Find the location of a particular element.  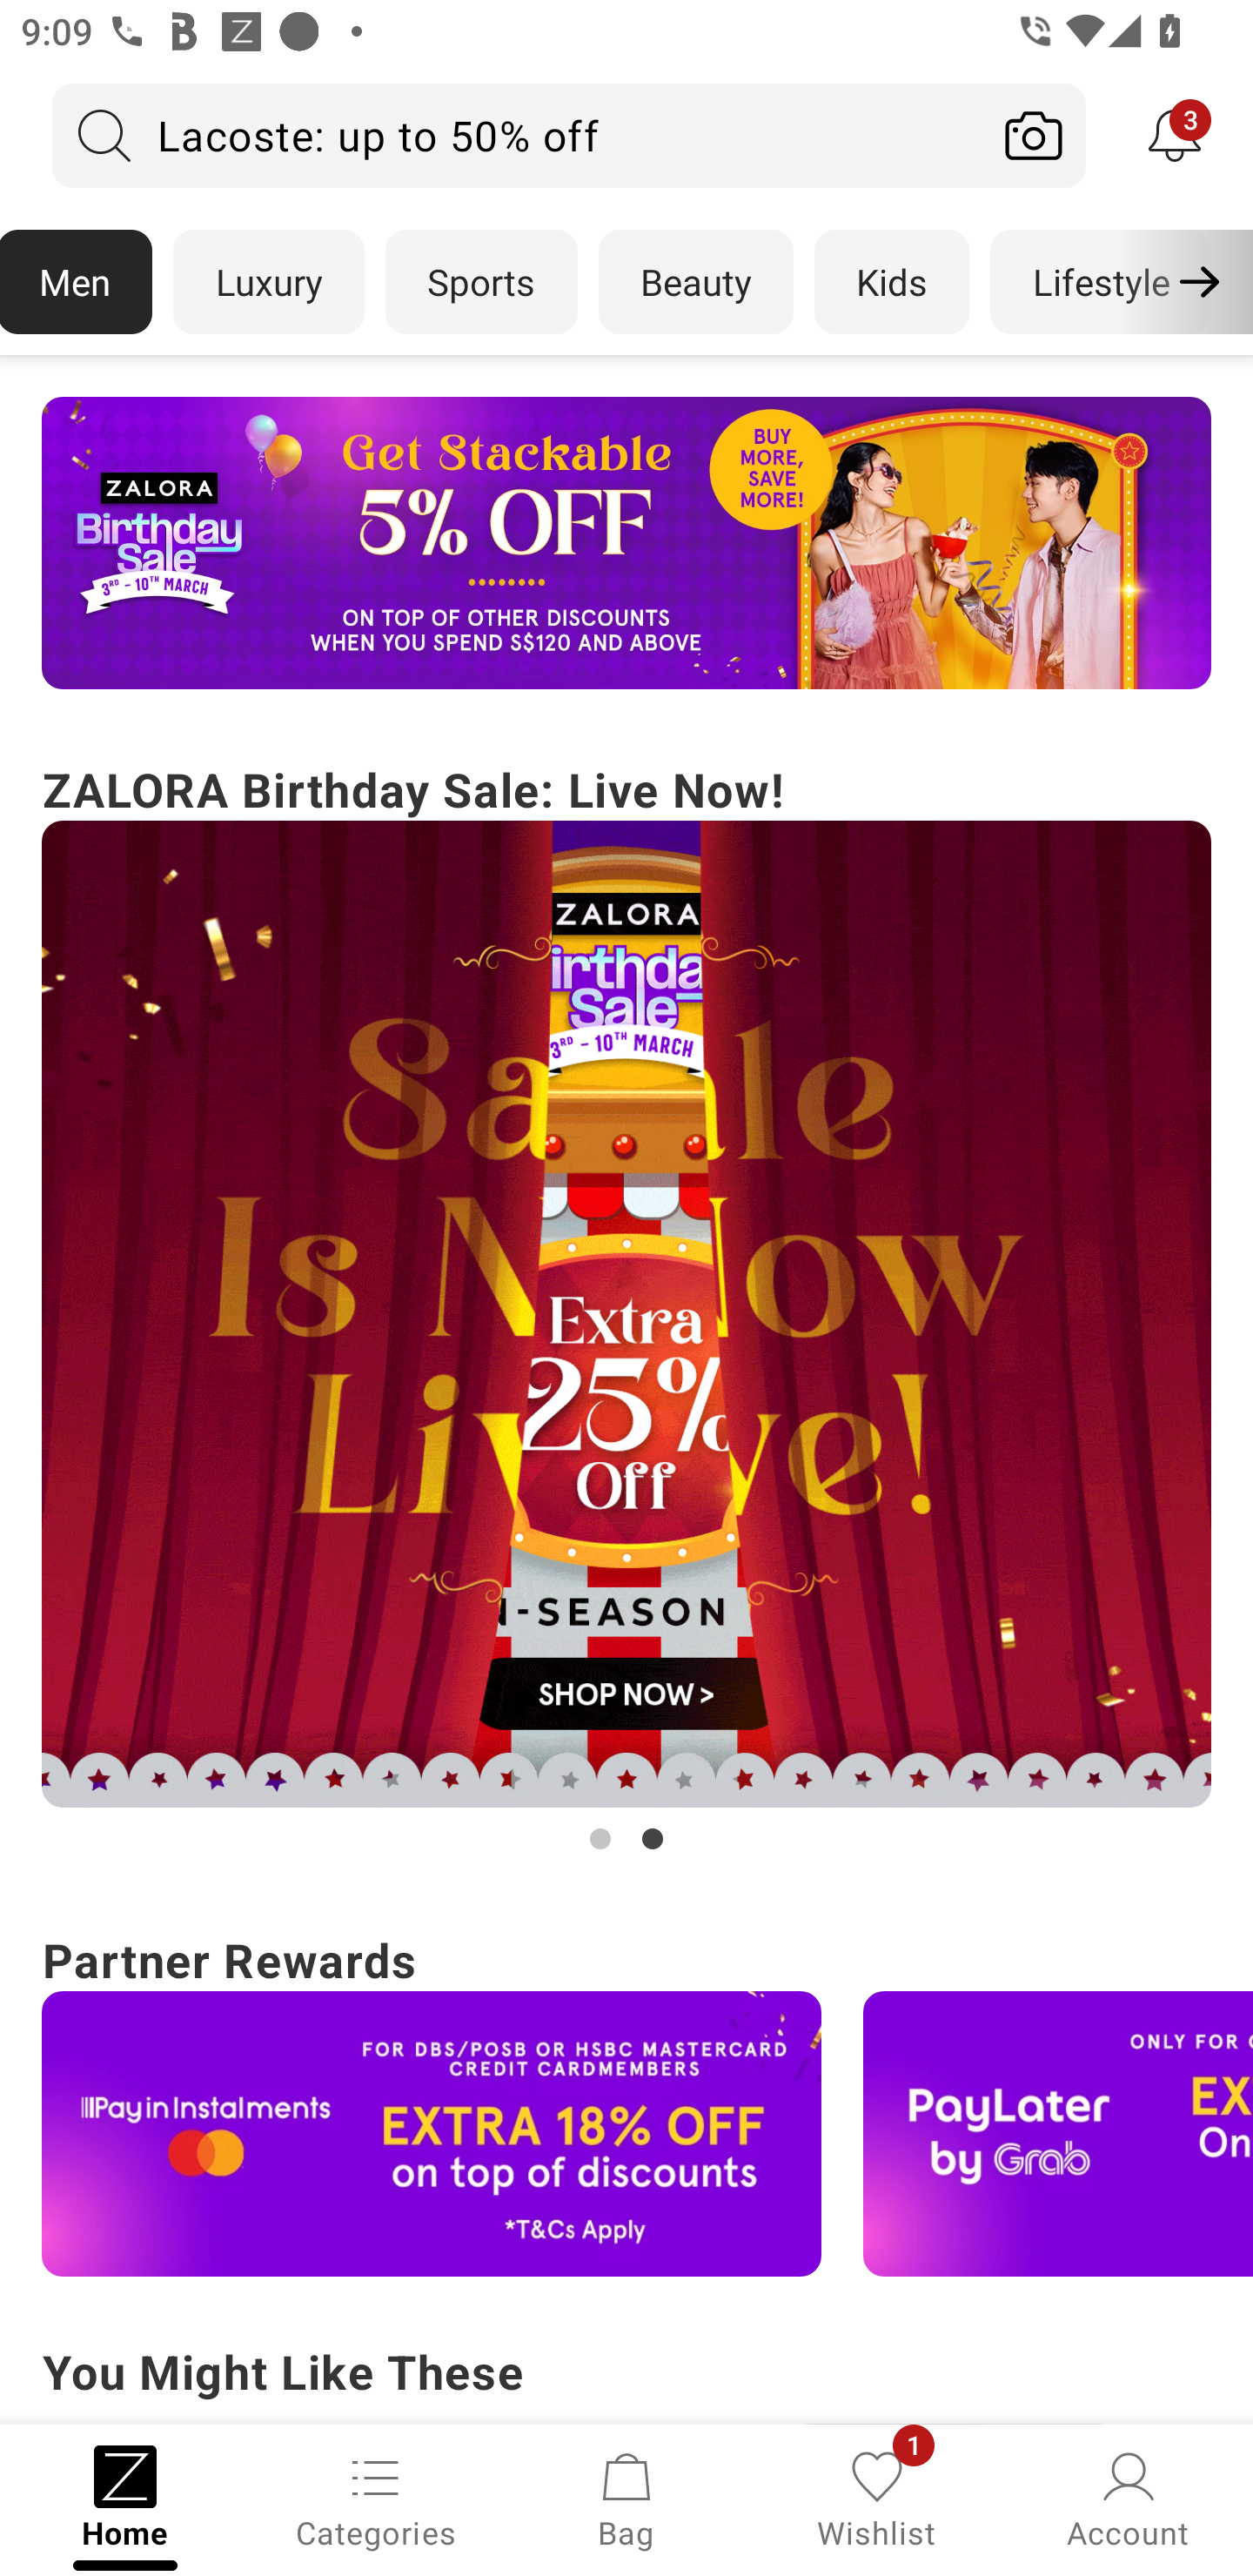

Sports is located at coordinates (481, 282).